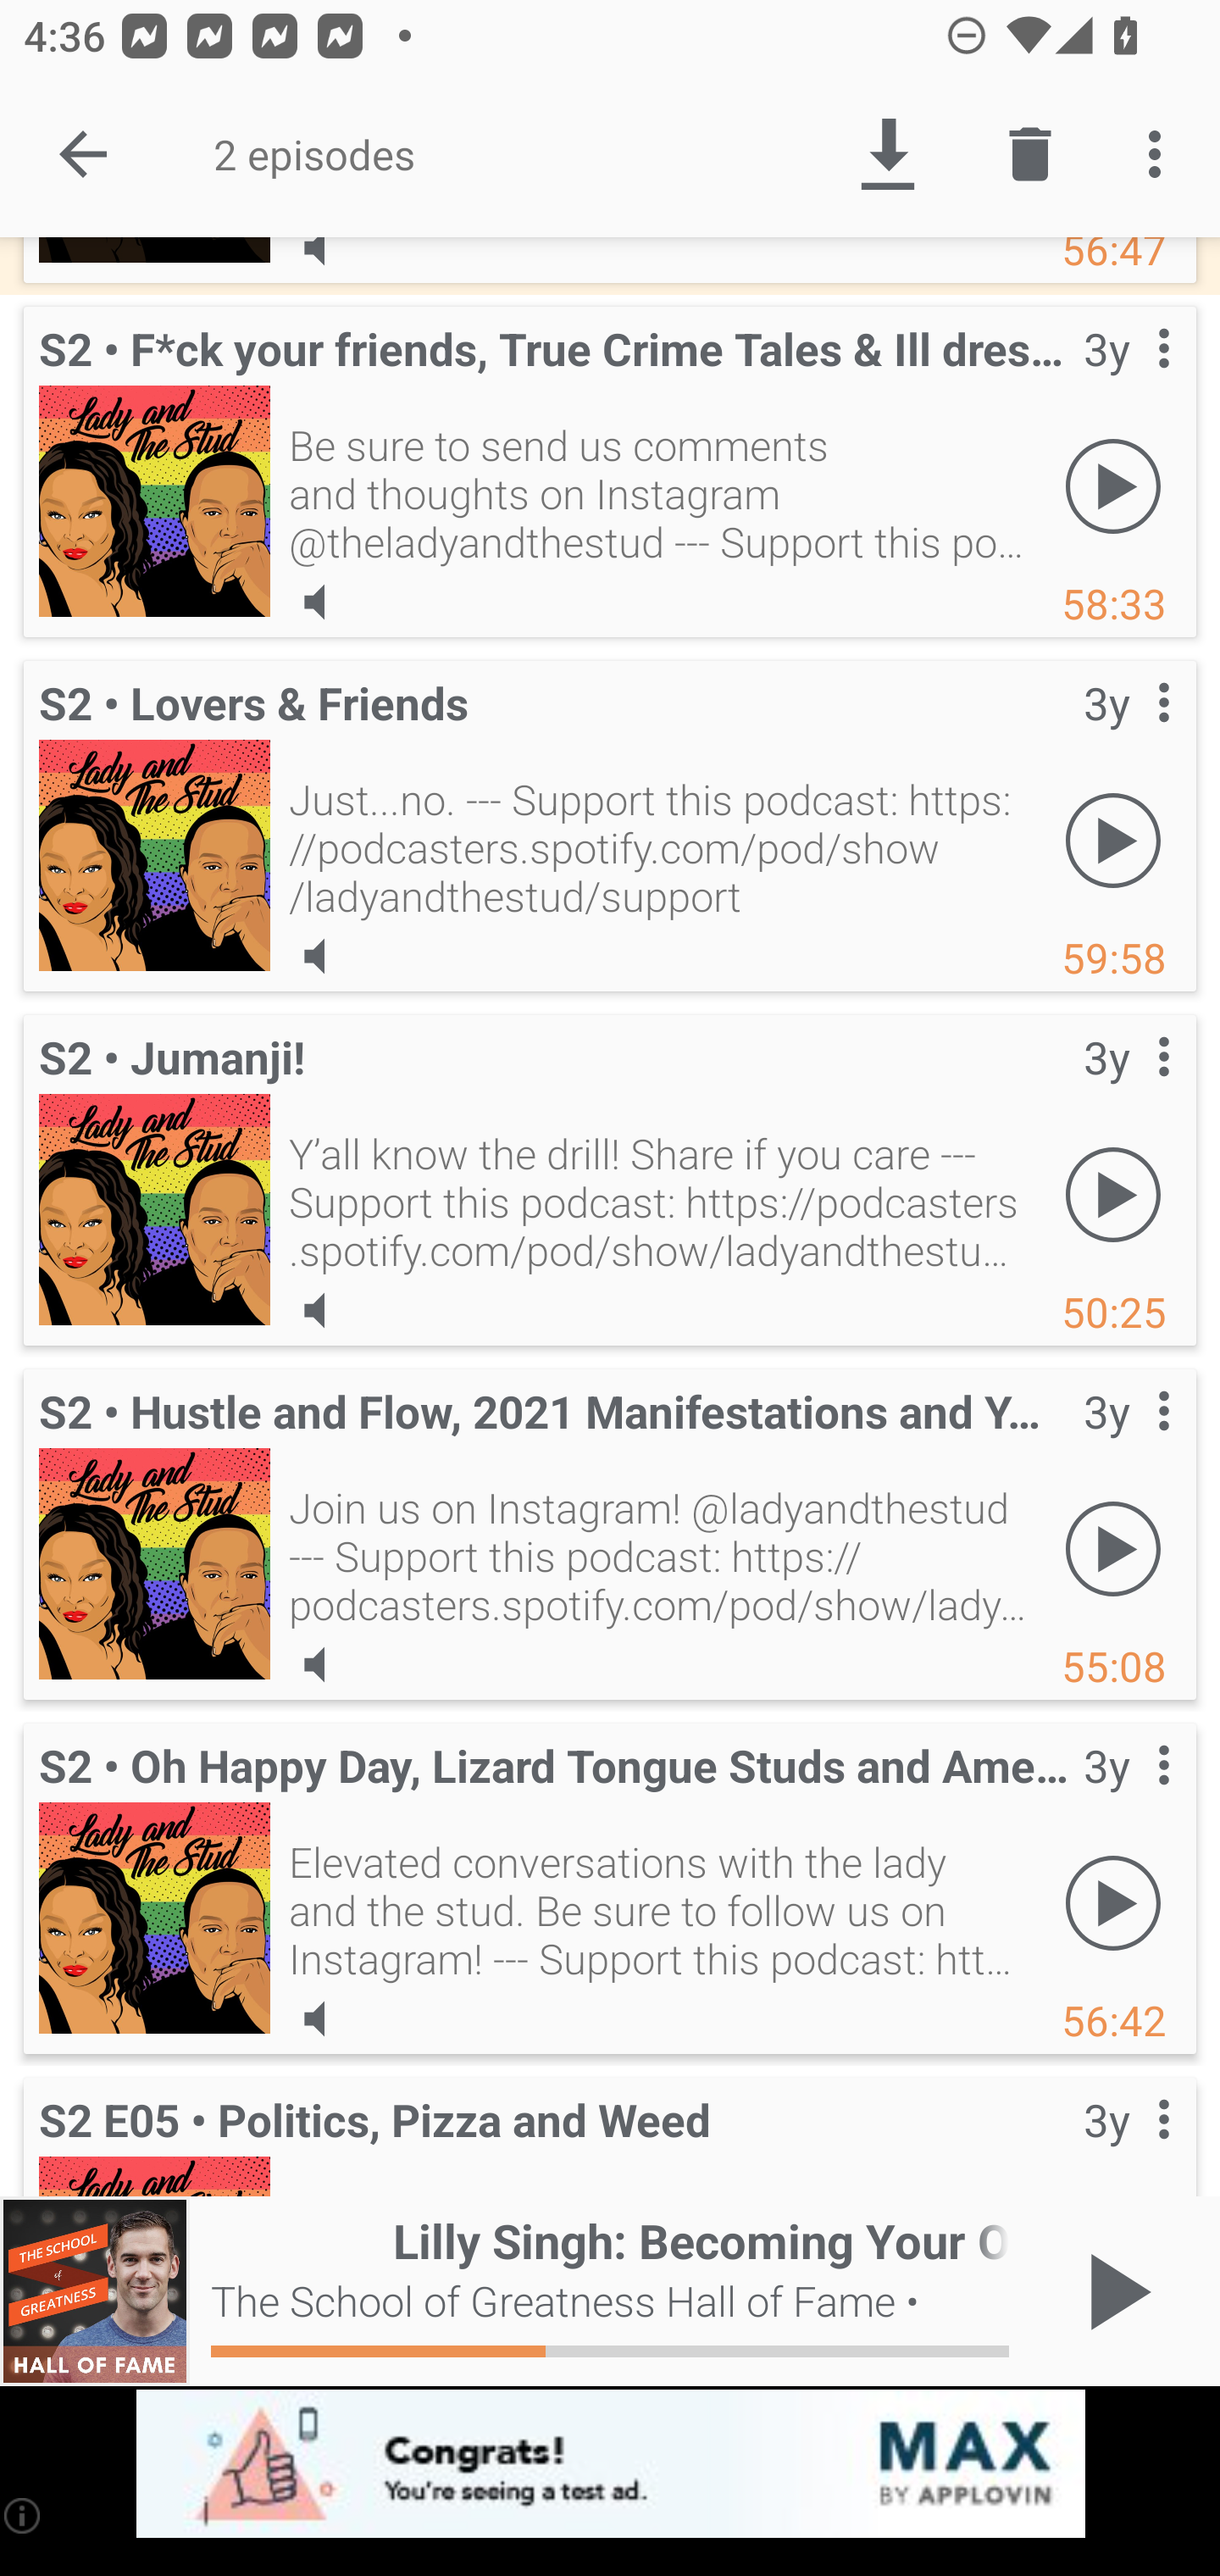 The height and width of the screenshot is (2576, 1220). What do you see at coordinates (1127, 1445) in the screenshot?
I see `Contextual menu` at bounding box center [1127, 1445].